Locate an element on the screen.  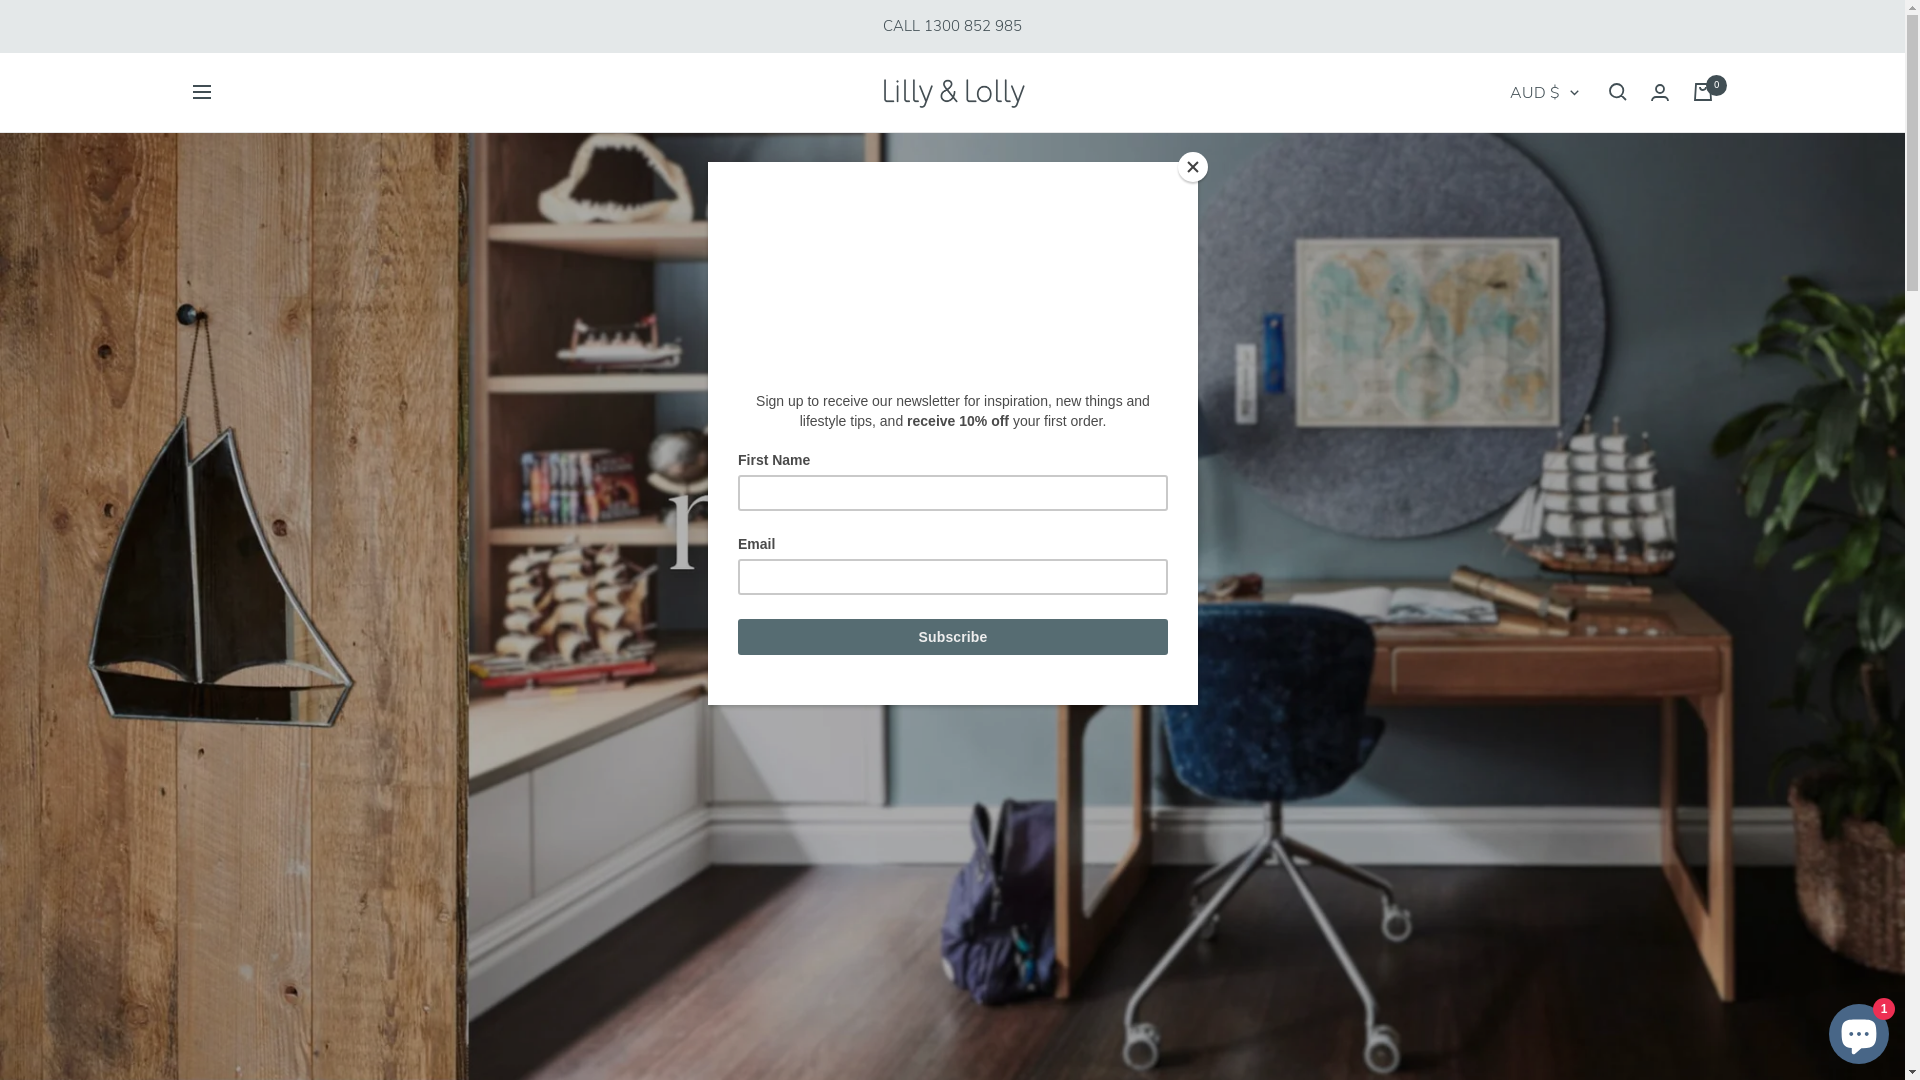
CHF is located at coordinates (233, 580).